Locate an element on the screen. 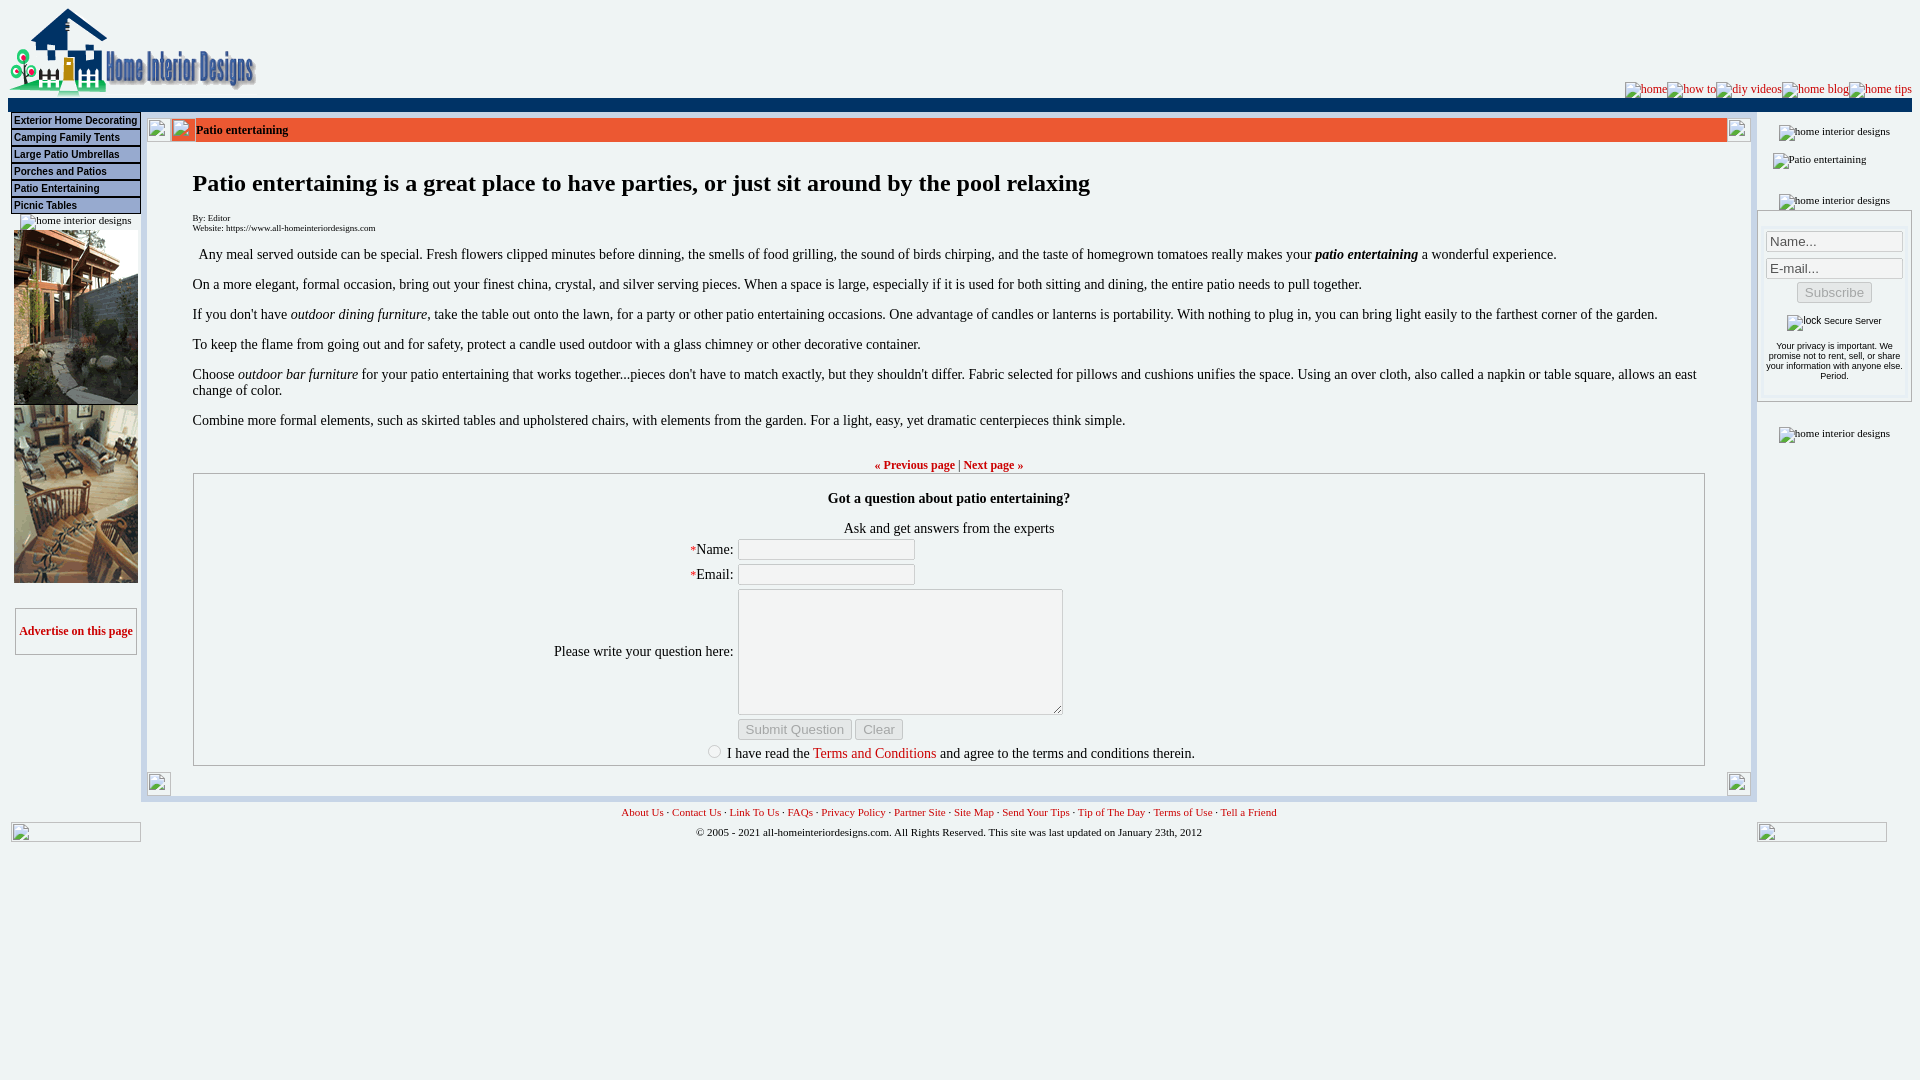  I agree is located at coordinates (714, 752).